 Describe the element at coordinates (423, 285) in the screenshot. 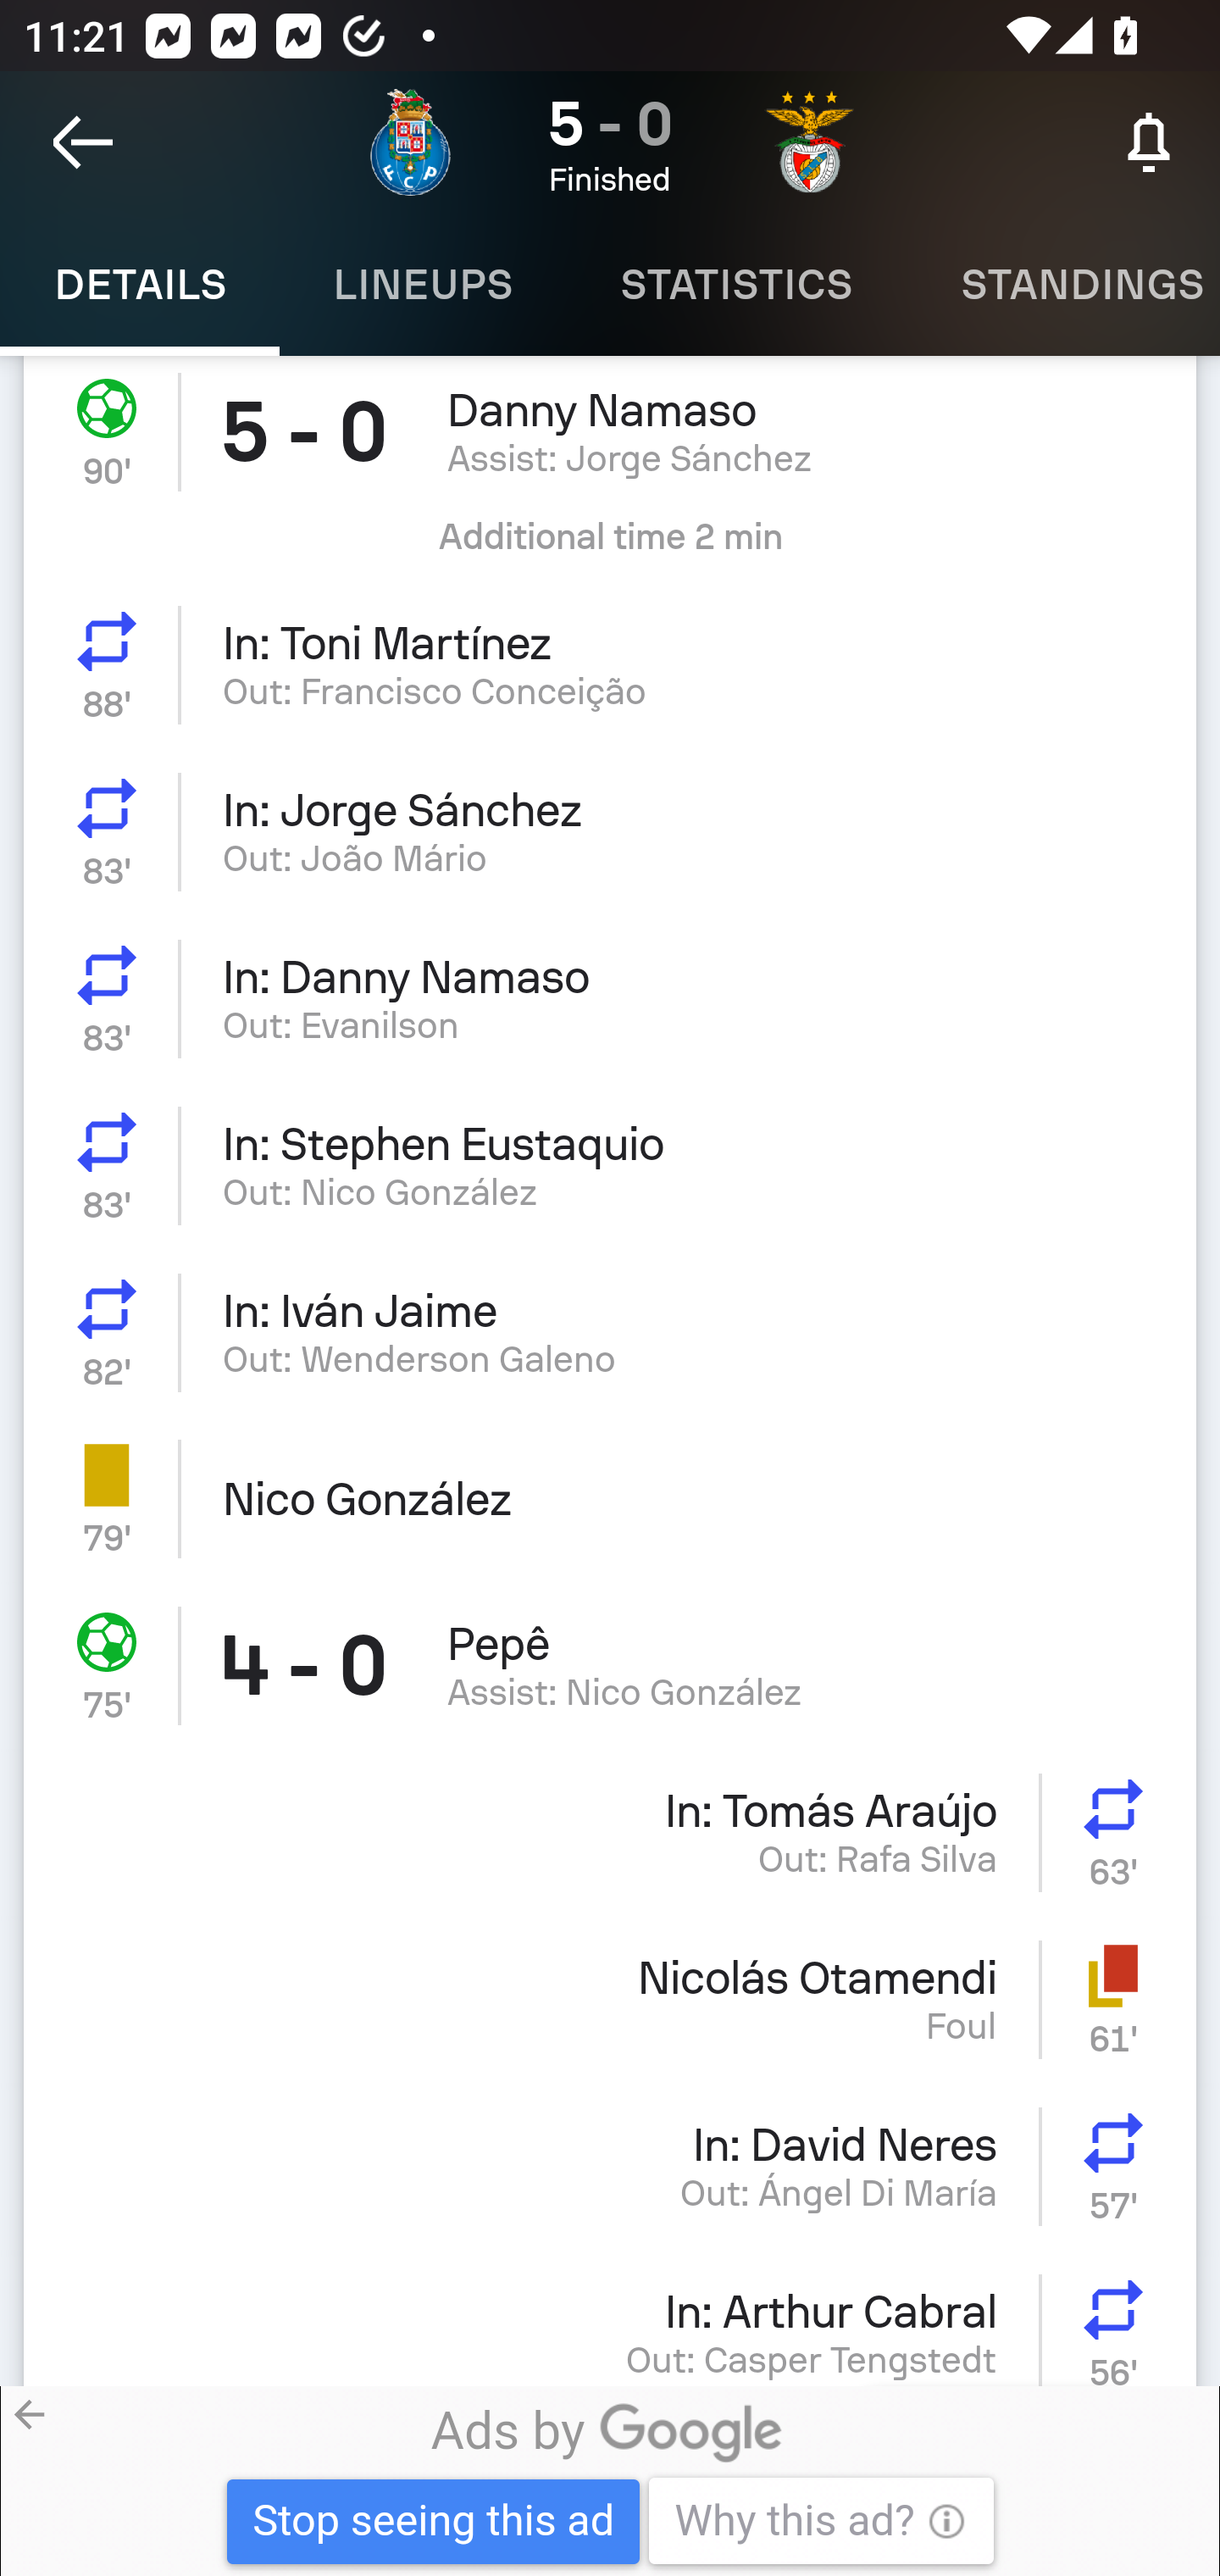

I see `Lineups LINEUPS` at that location.